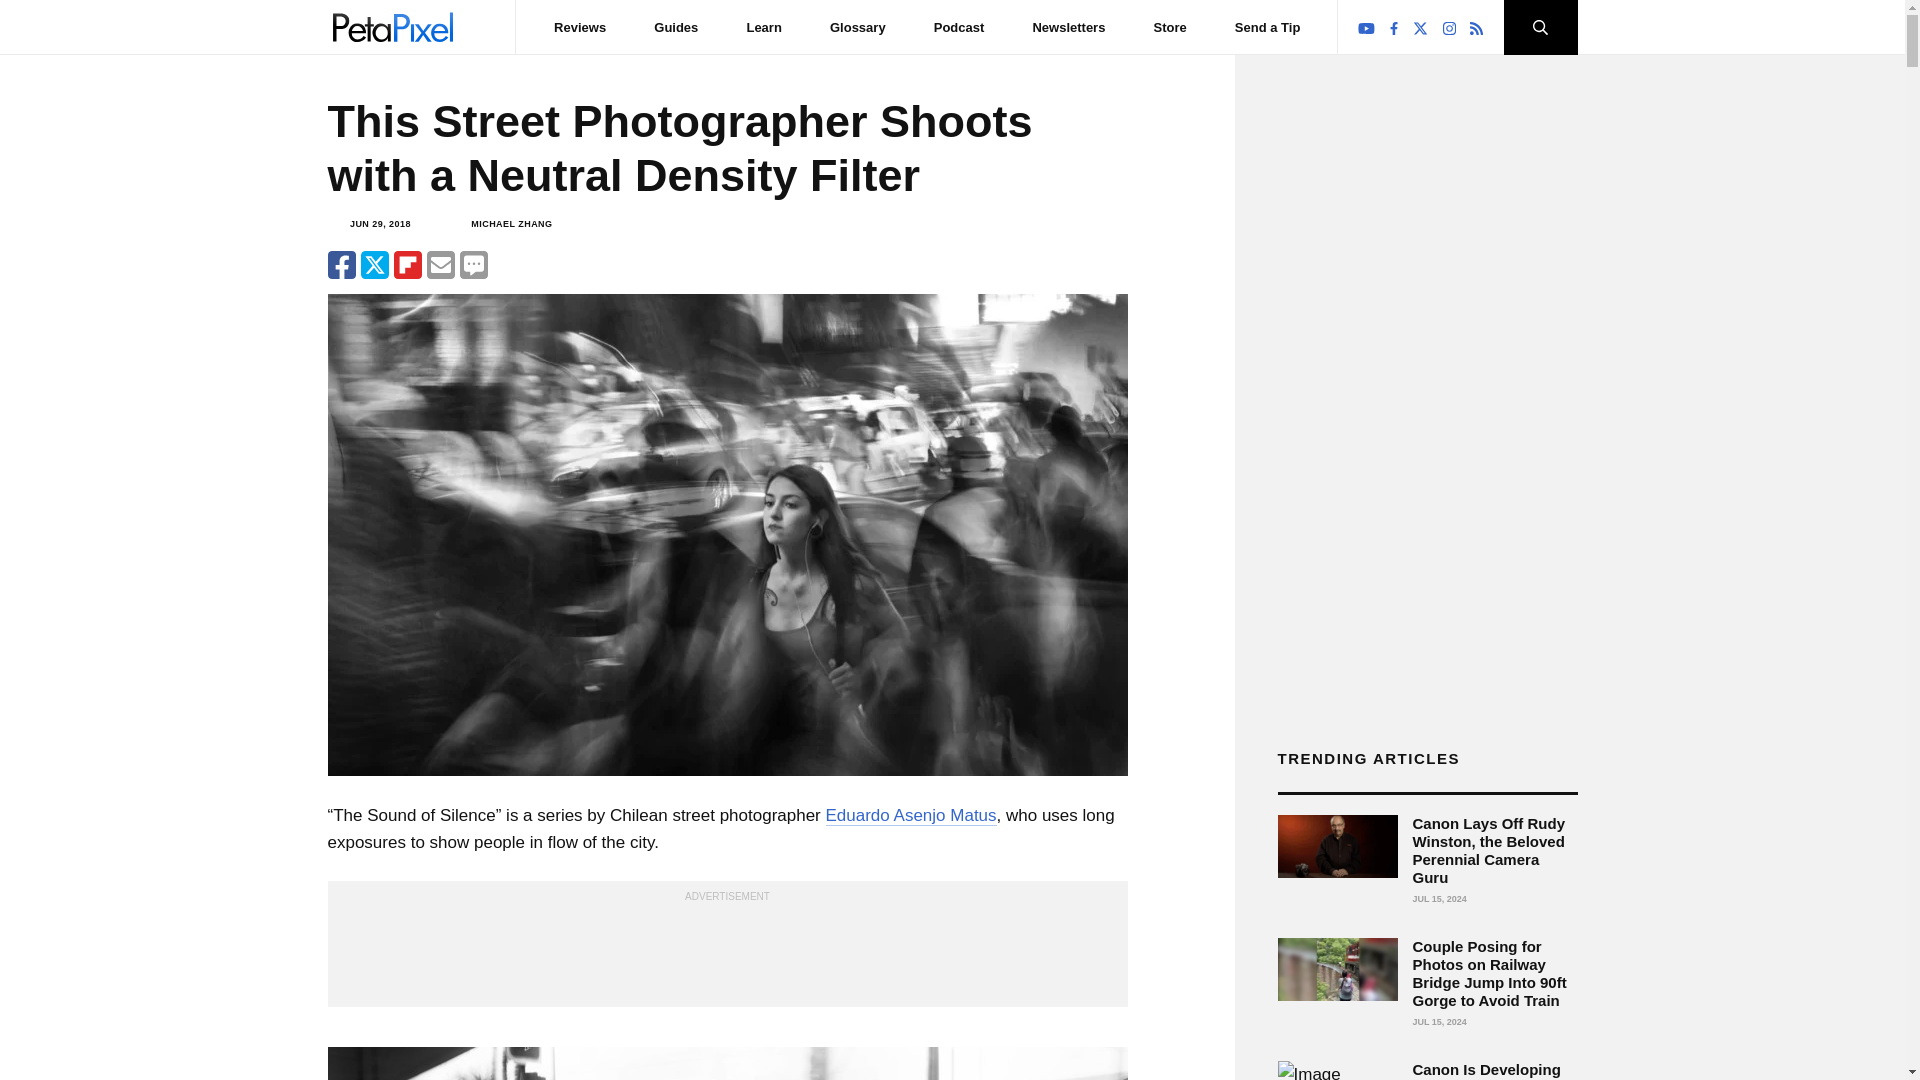 The width and height of the screenshot is (1920, 1080). I want to click on Follow PetaPixel on X, so click(1420, 28).